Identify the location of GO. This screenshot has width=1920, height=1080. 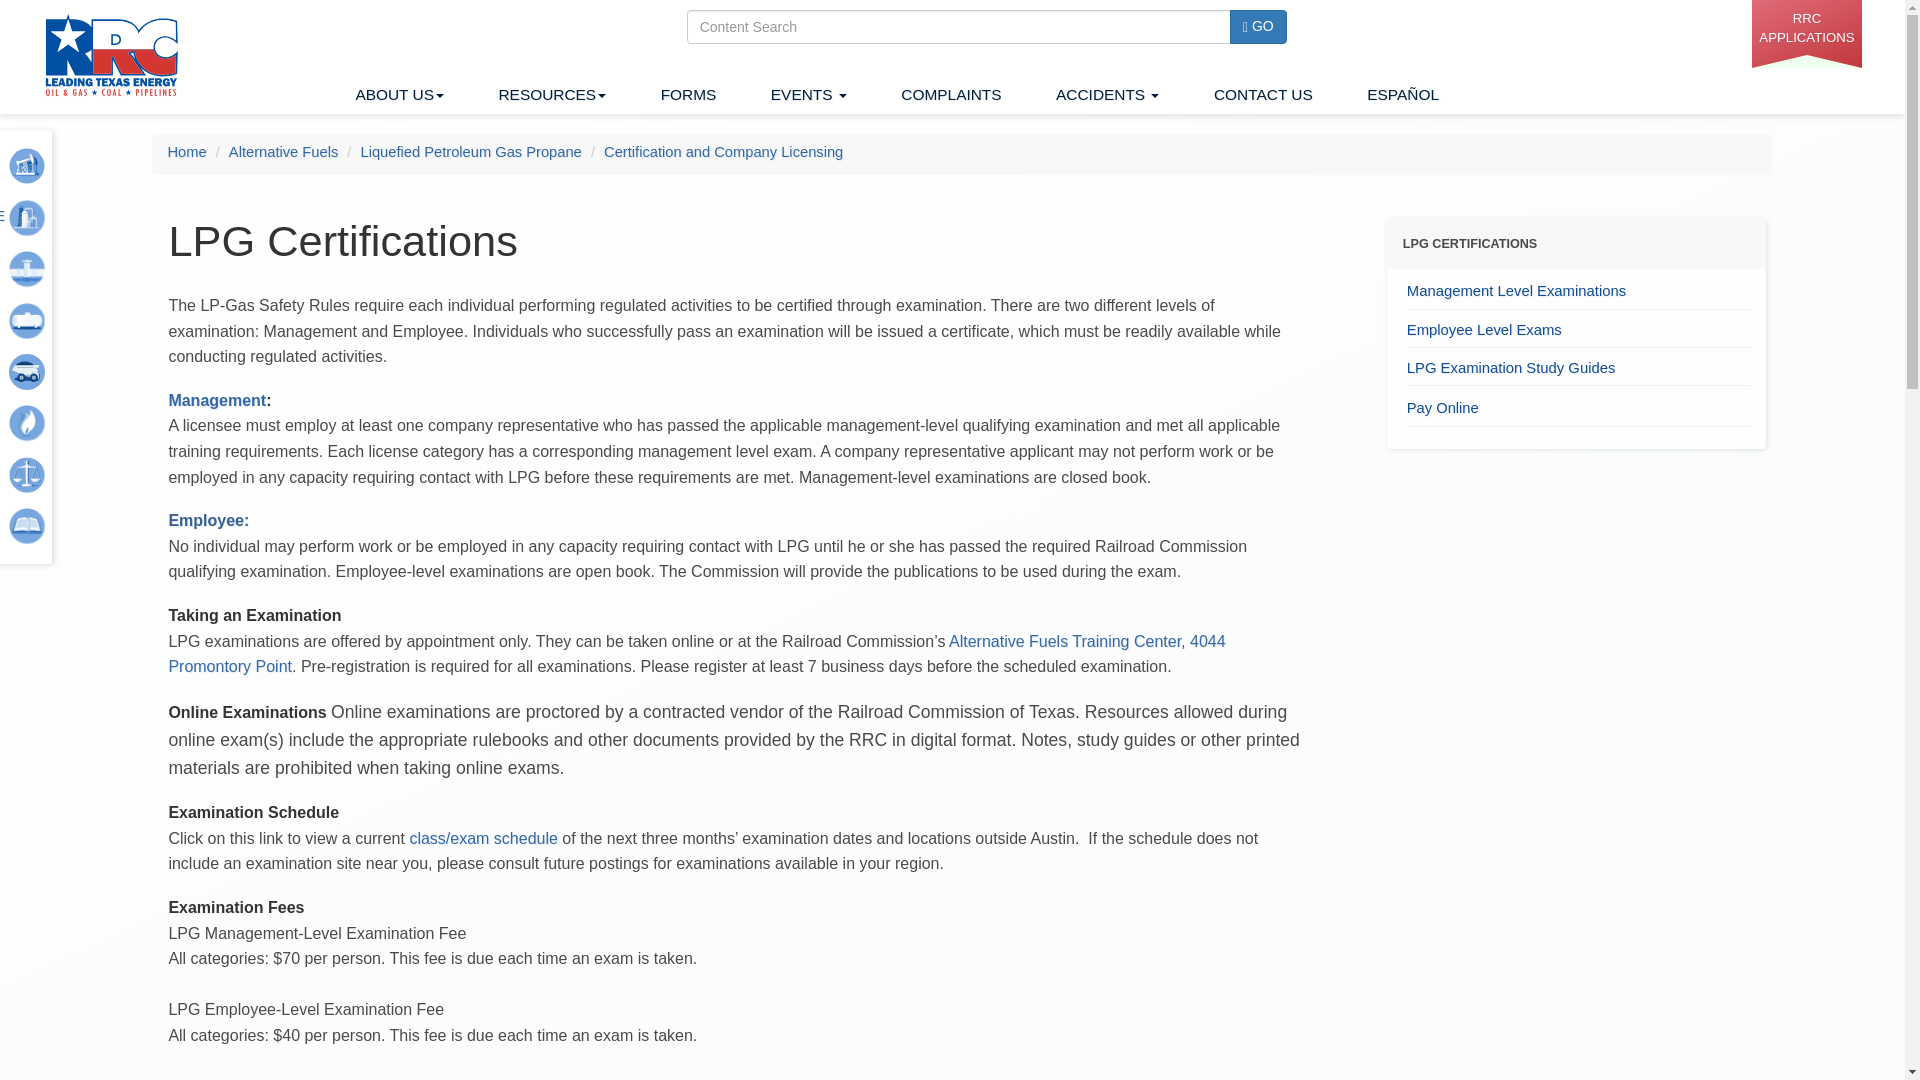
(1258, 26).